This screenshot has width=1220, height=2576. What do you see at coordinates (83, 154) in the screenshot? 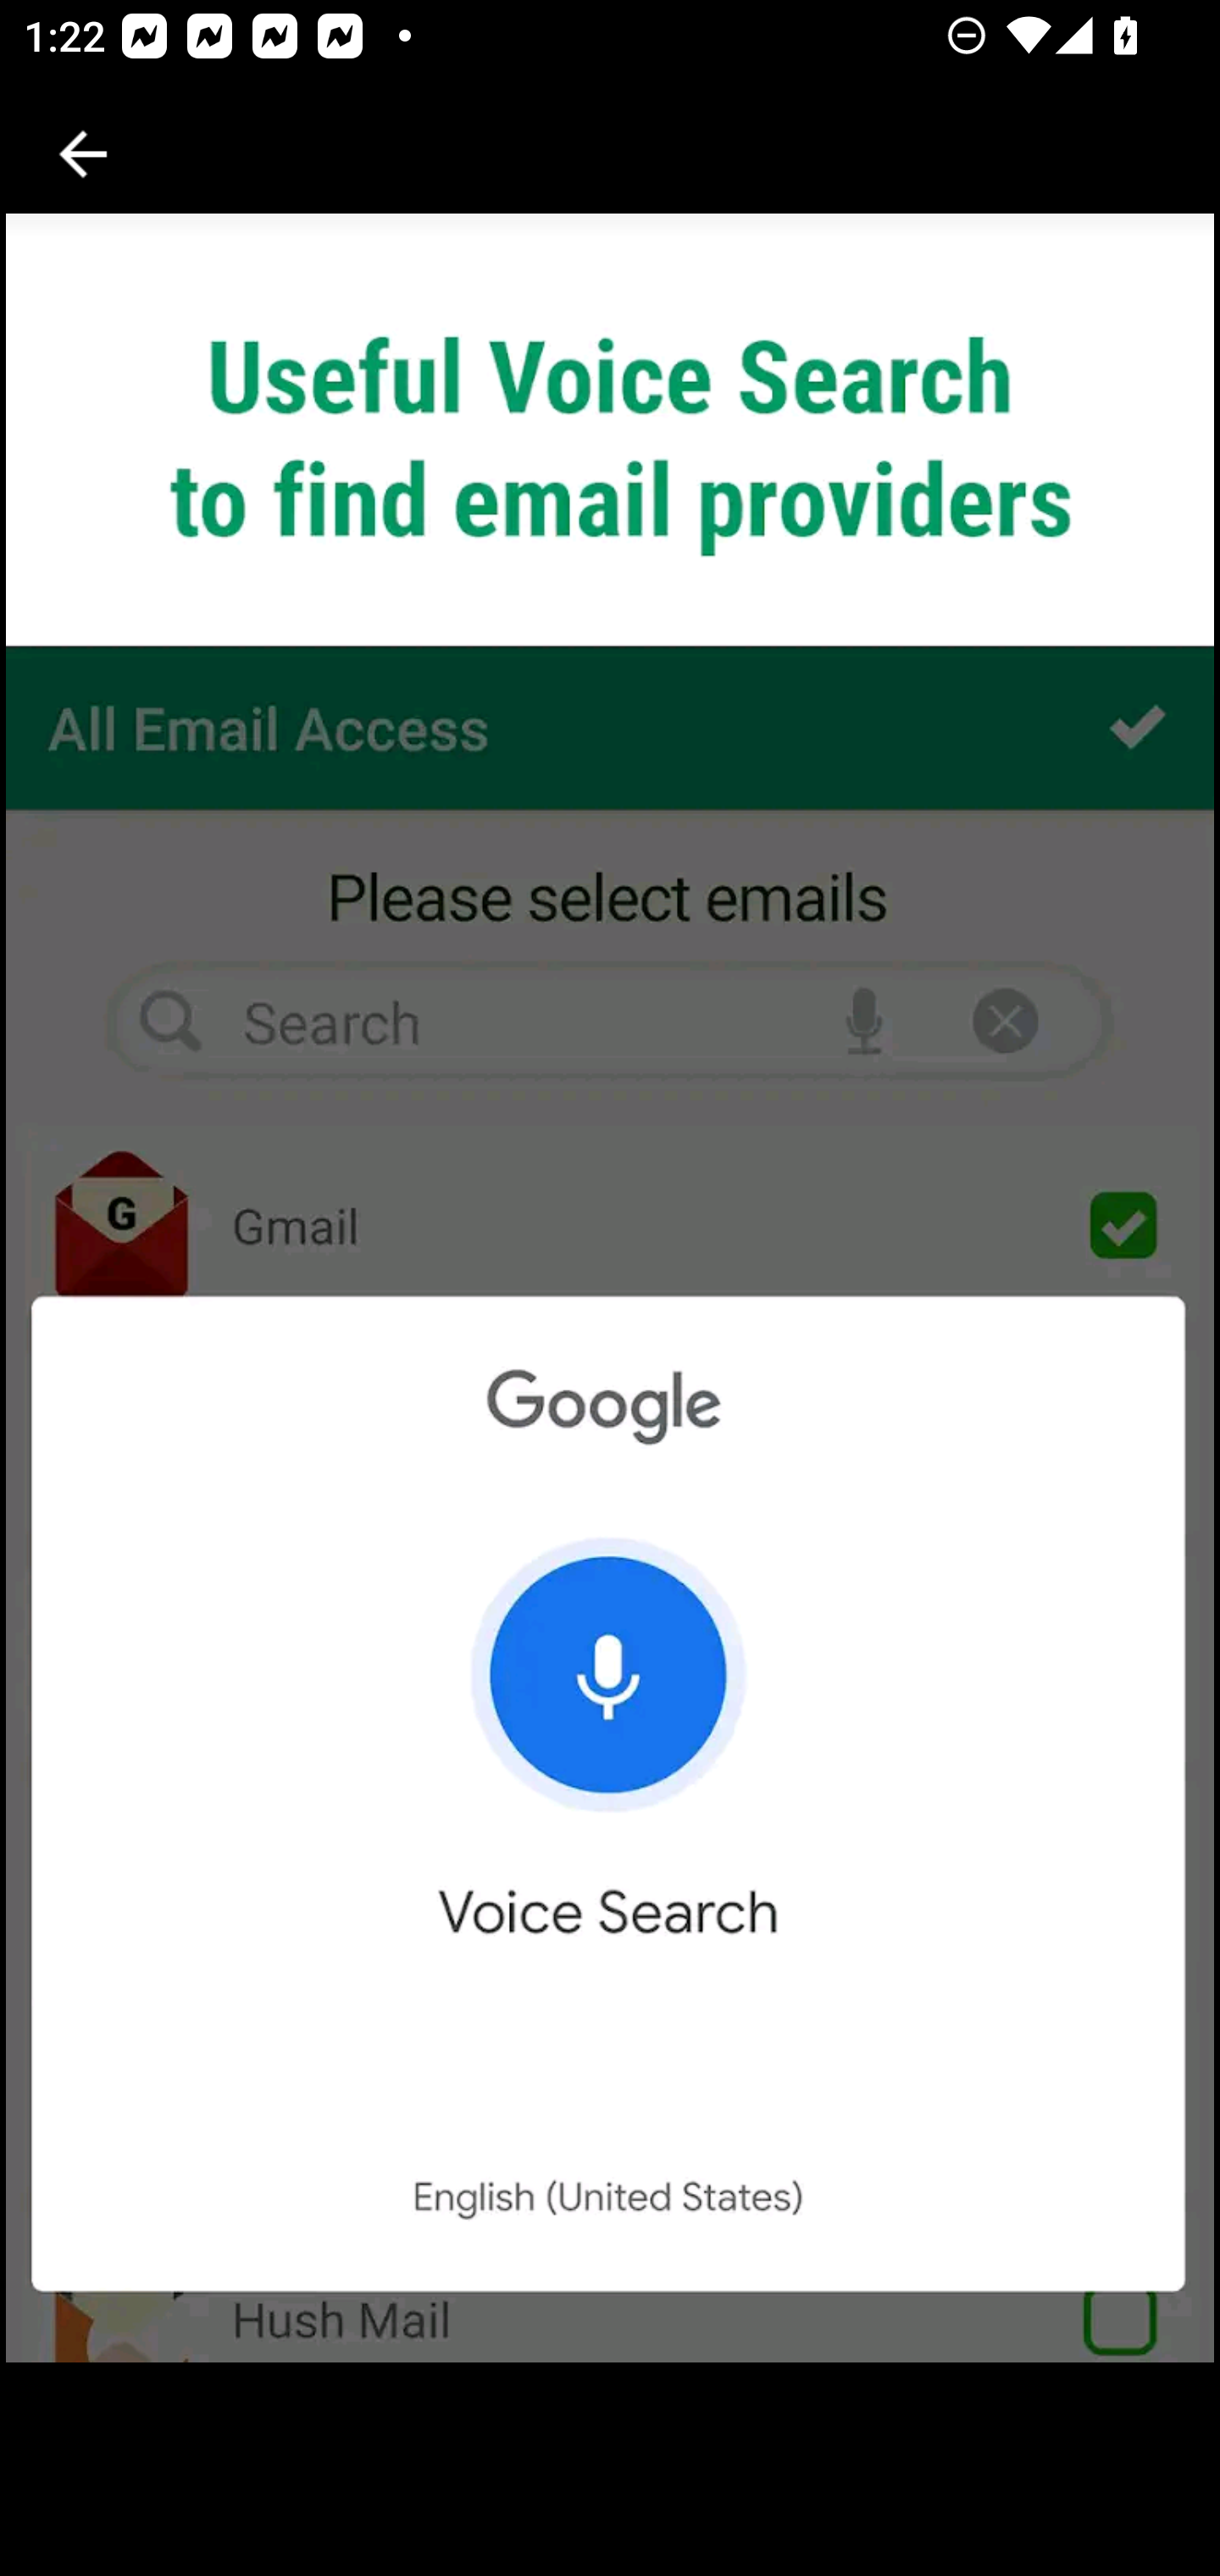
I see `Back` at bounding box center [83, 154].